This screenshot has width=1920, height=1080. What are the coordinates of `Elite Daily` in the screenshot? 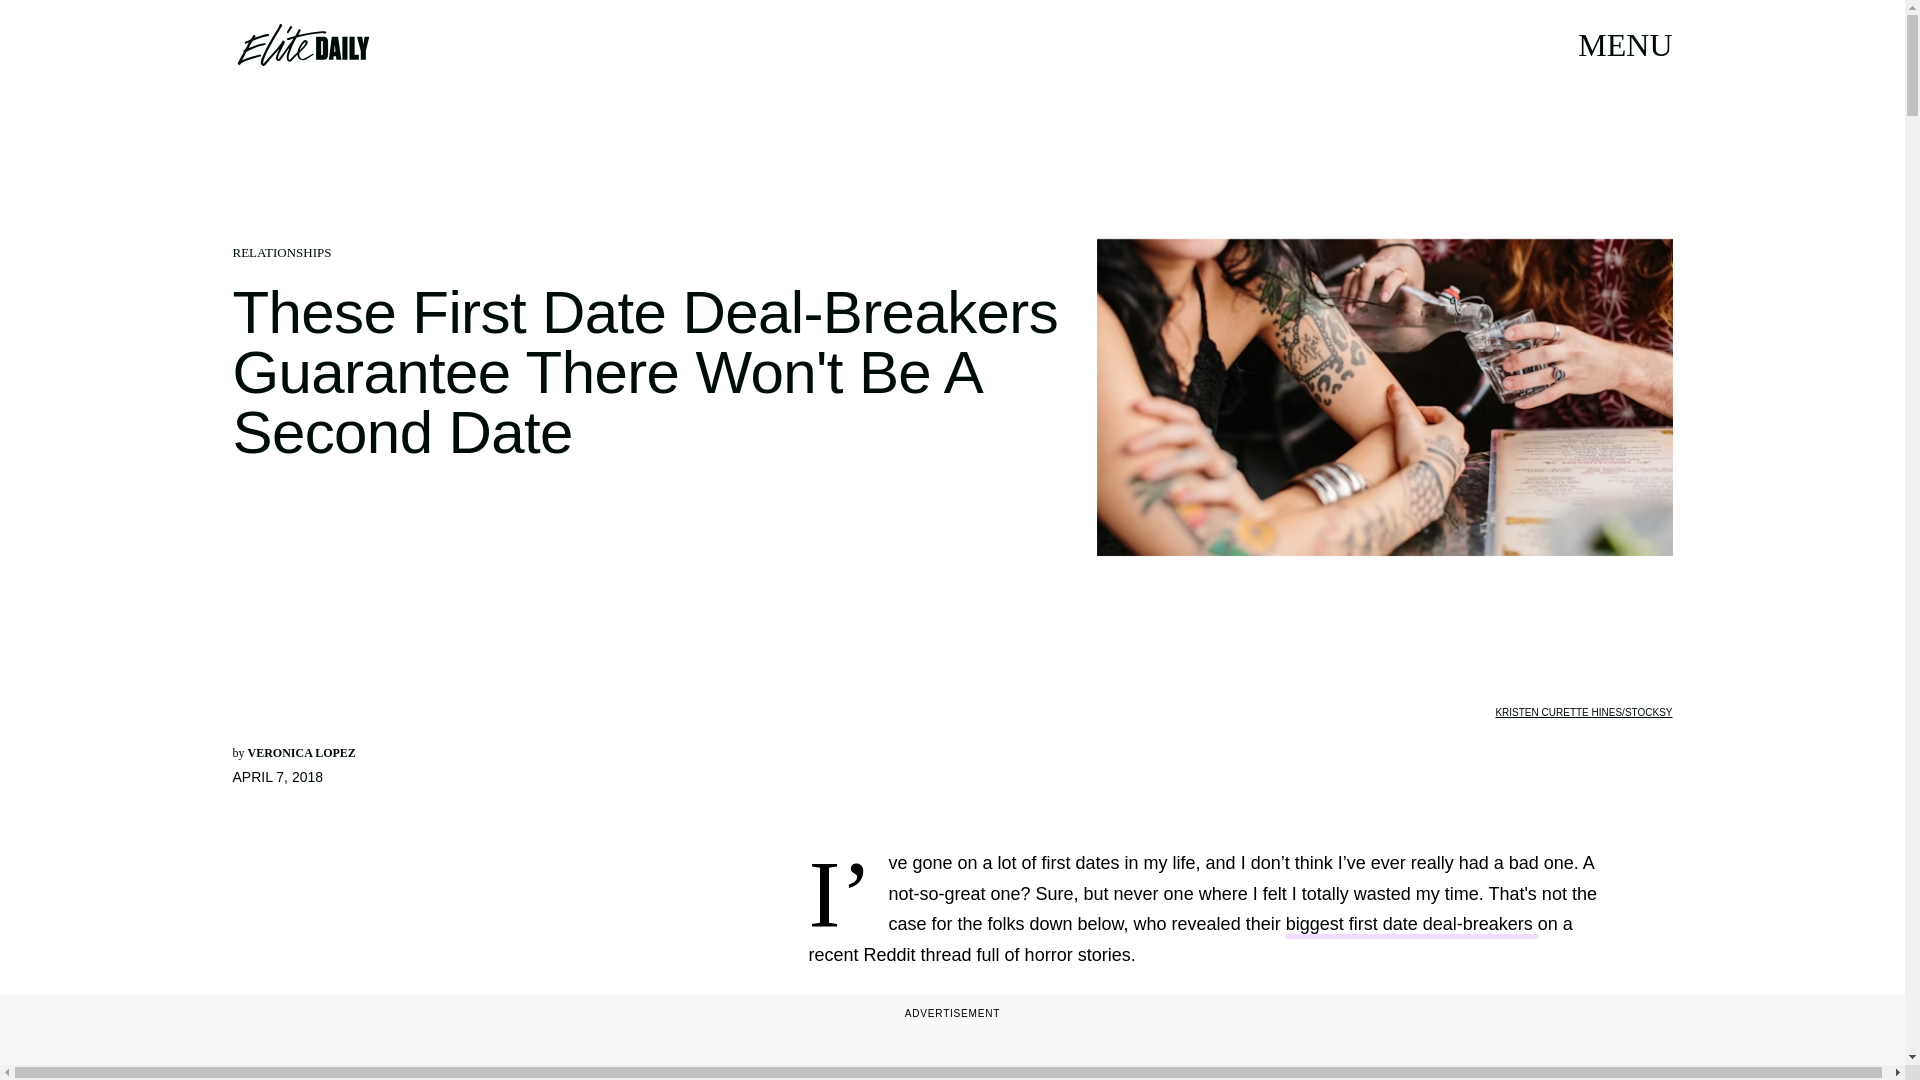 It's located at (302, 44).